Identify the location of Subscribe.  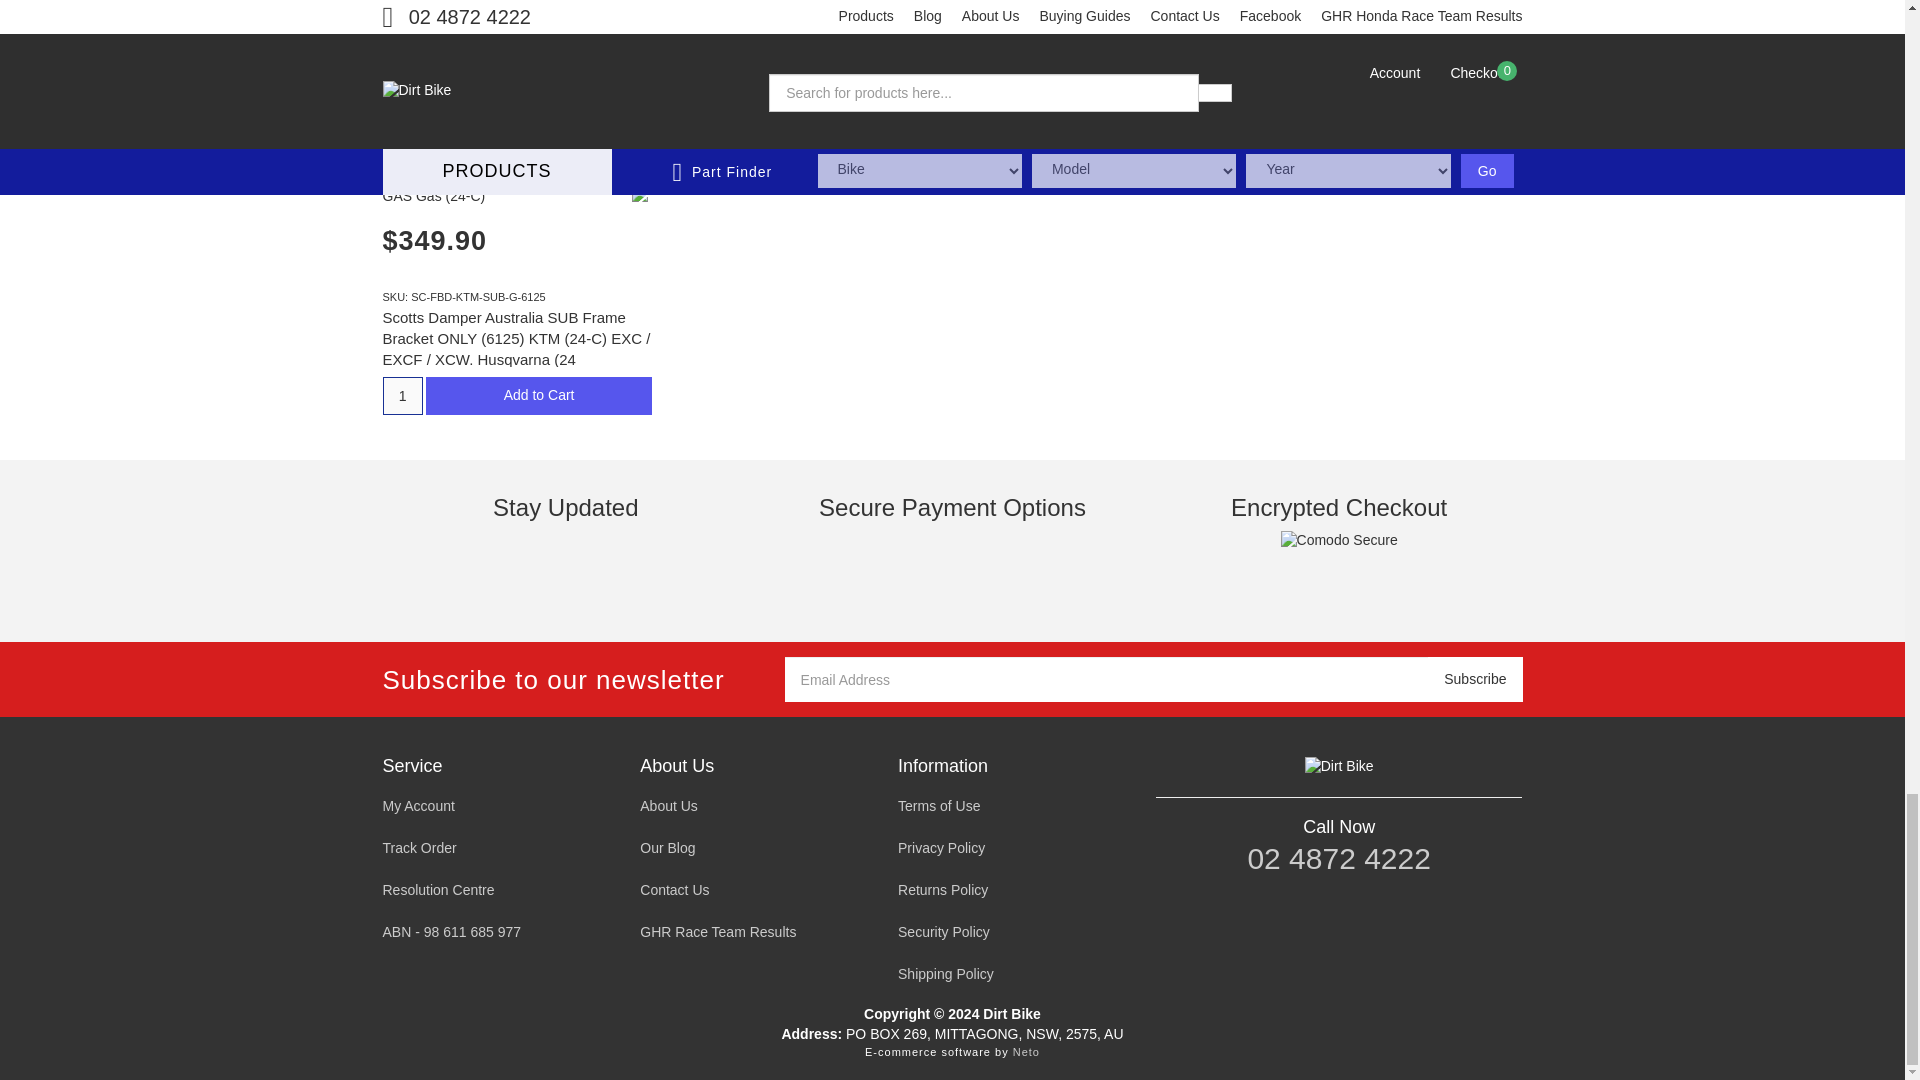
(1475, 679).